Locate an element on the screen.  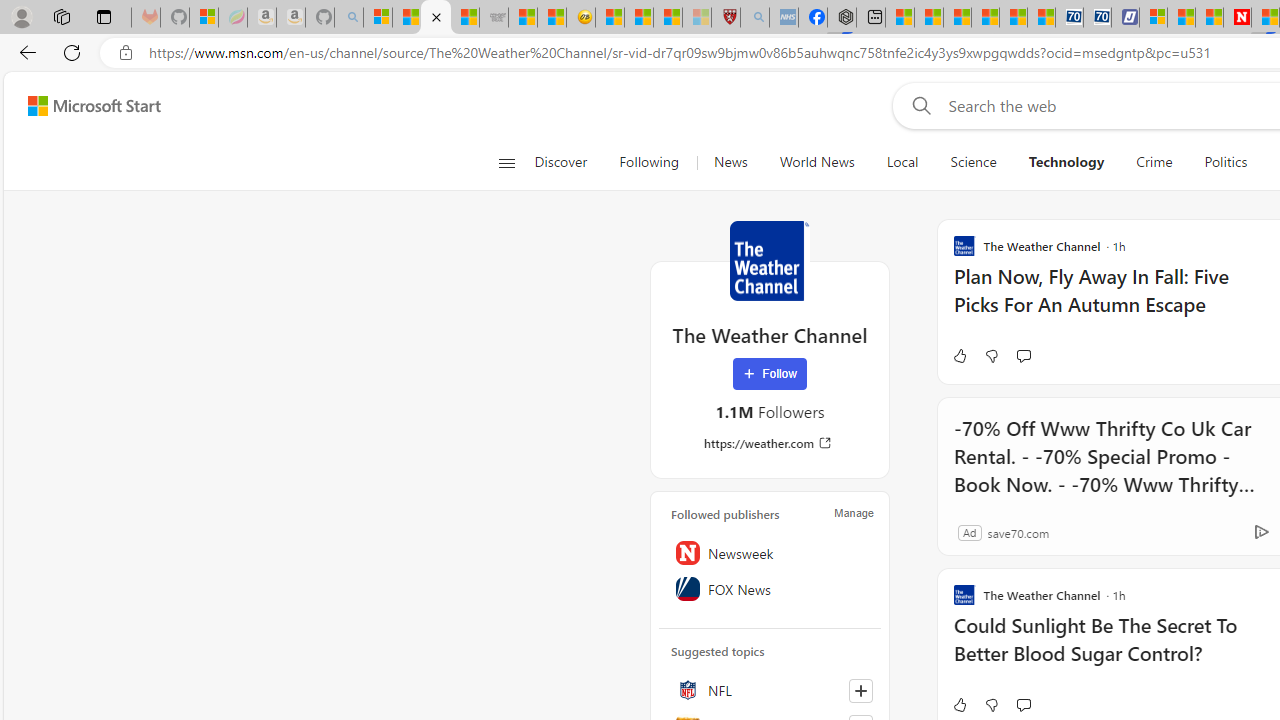
12 Popular Science Lies that Must be Corrected - Sleeping is located at coordinates (696, 18).